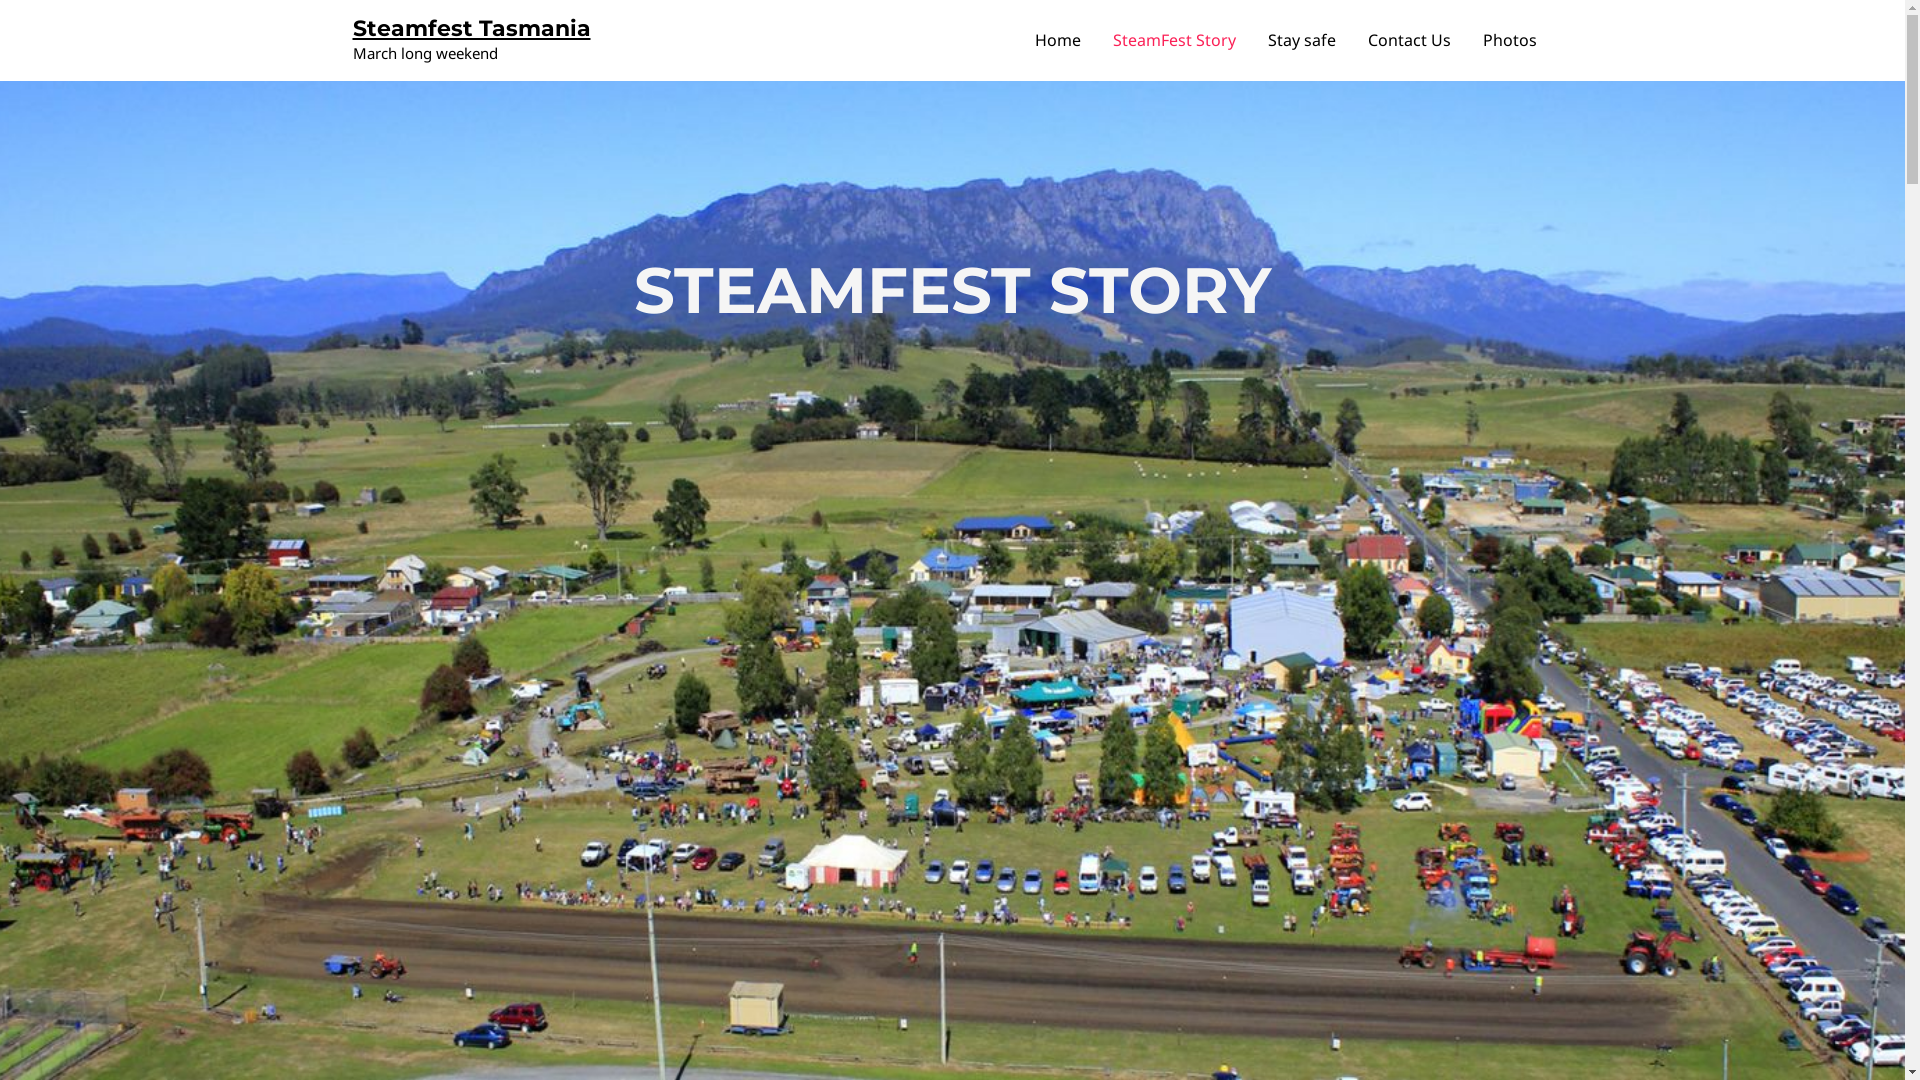  Describe the element at coordinates (1410, 40) in the screenshot. I see `Contact Us` at that location.